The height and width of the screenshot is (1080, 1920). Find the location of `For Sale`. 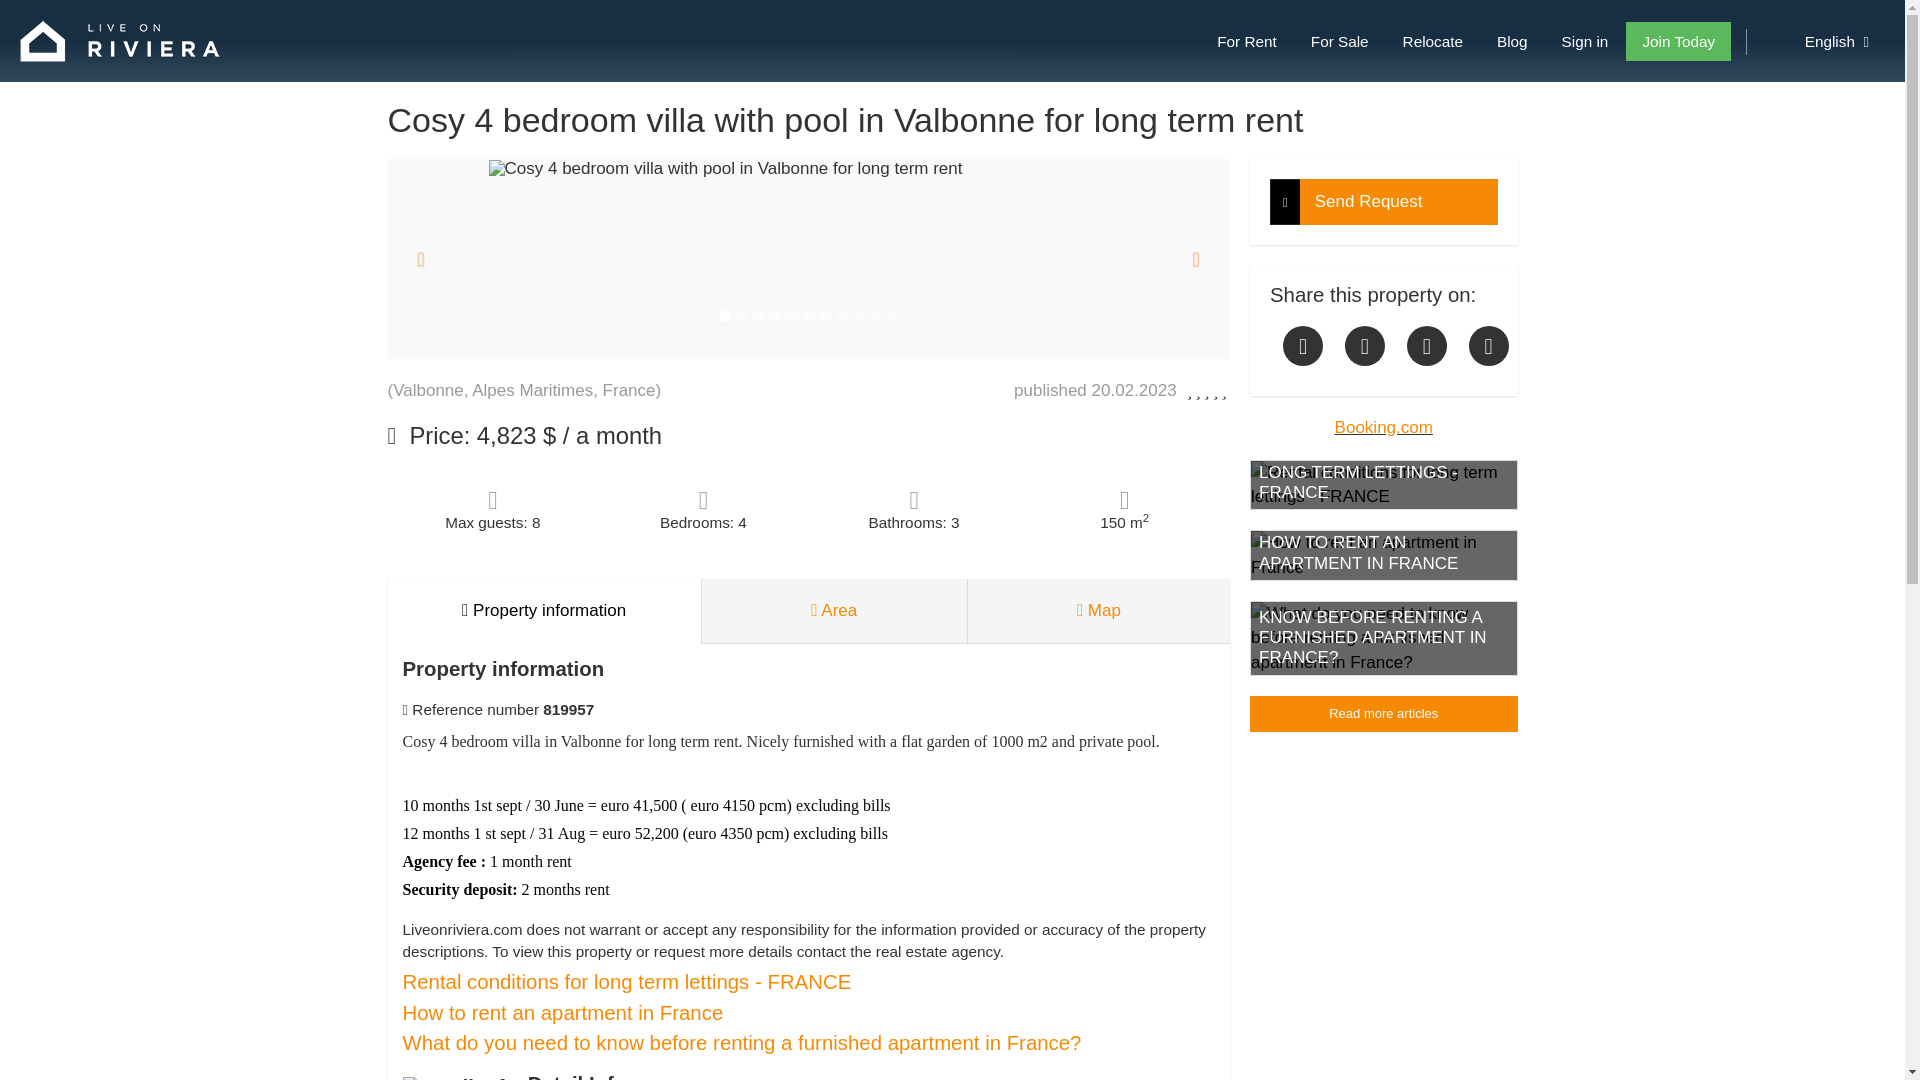

For Sale is located at coordinates (1339, 40).